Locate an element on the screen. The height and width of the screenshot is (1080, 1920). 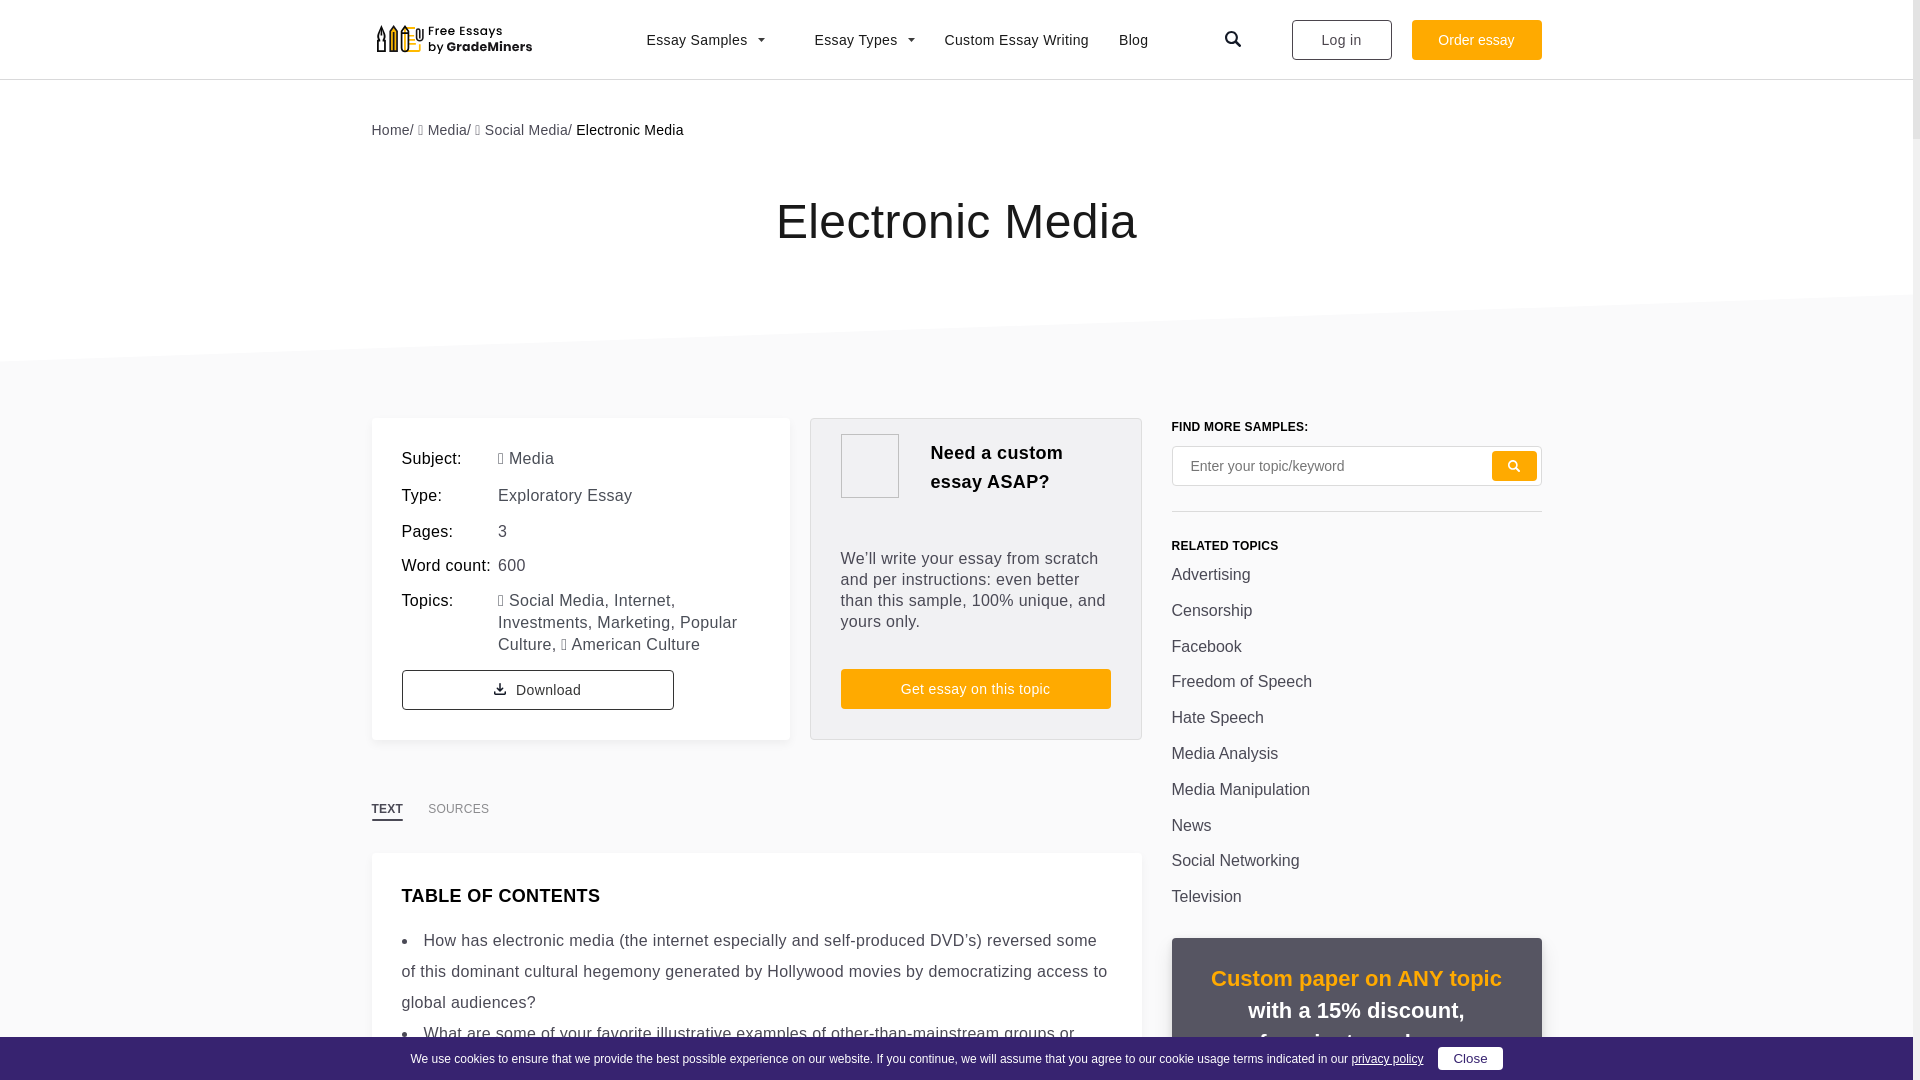
Essay Types is located at coordinates (854, 40).